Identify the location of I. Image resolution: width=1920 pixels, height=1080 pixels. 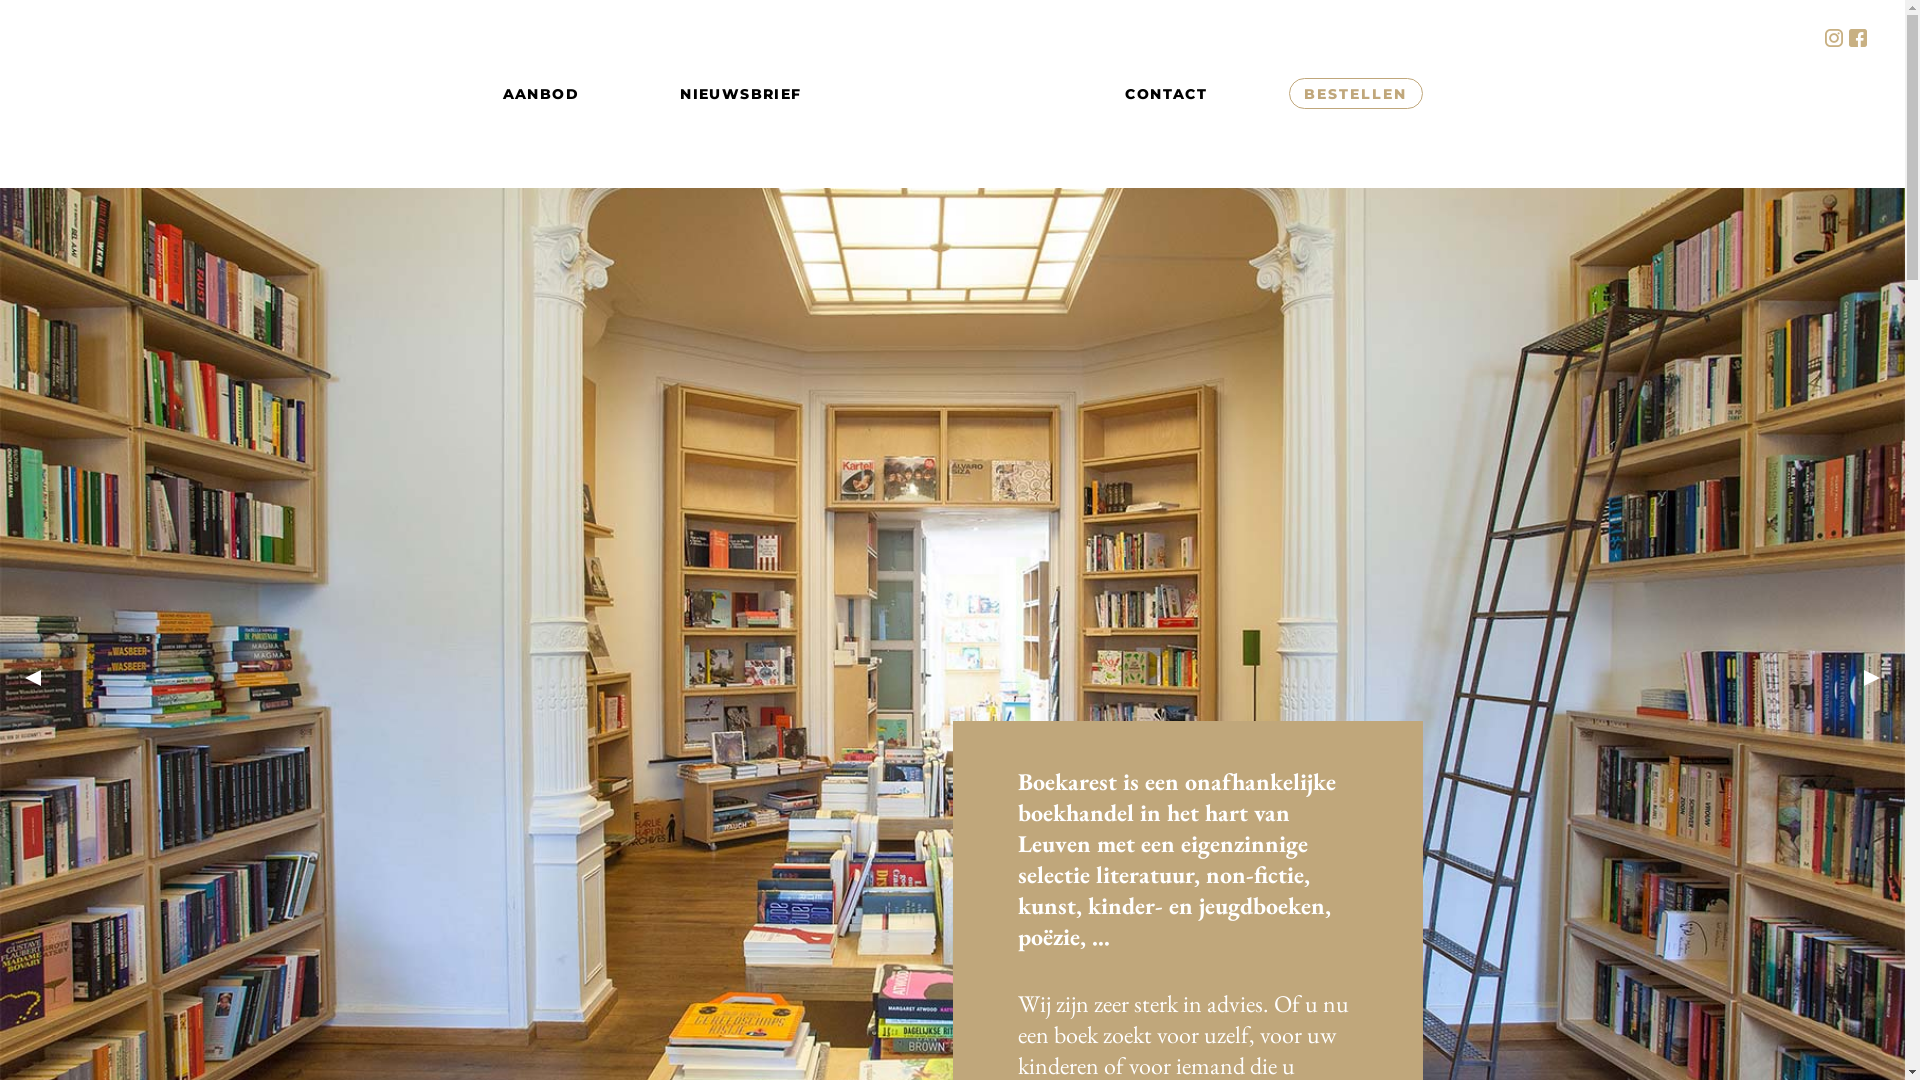
(1834, 38).